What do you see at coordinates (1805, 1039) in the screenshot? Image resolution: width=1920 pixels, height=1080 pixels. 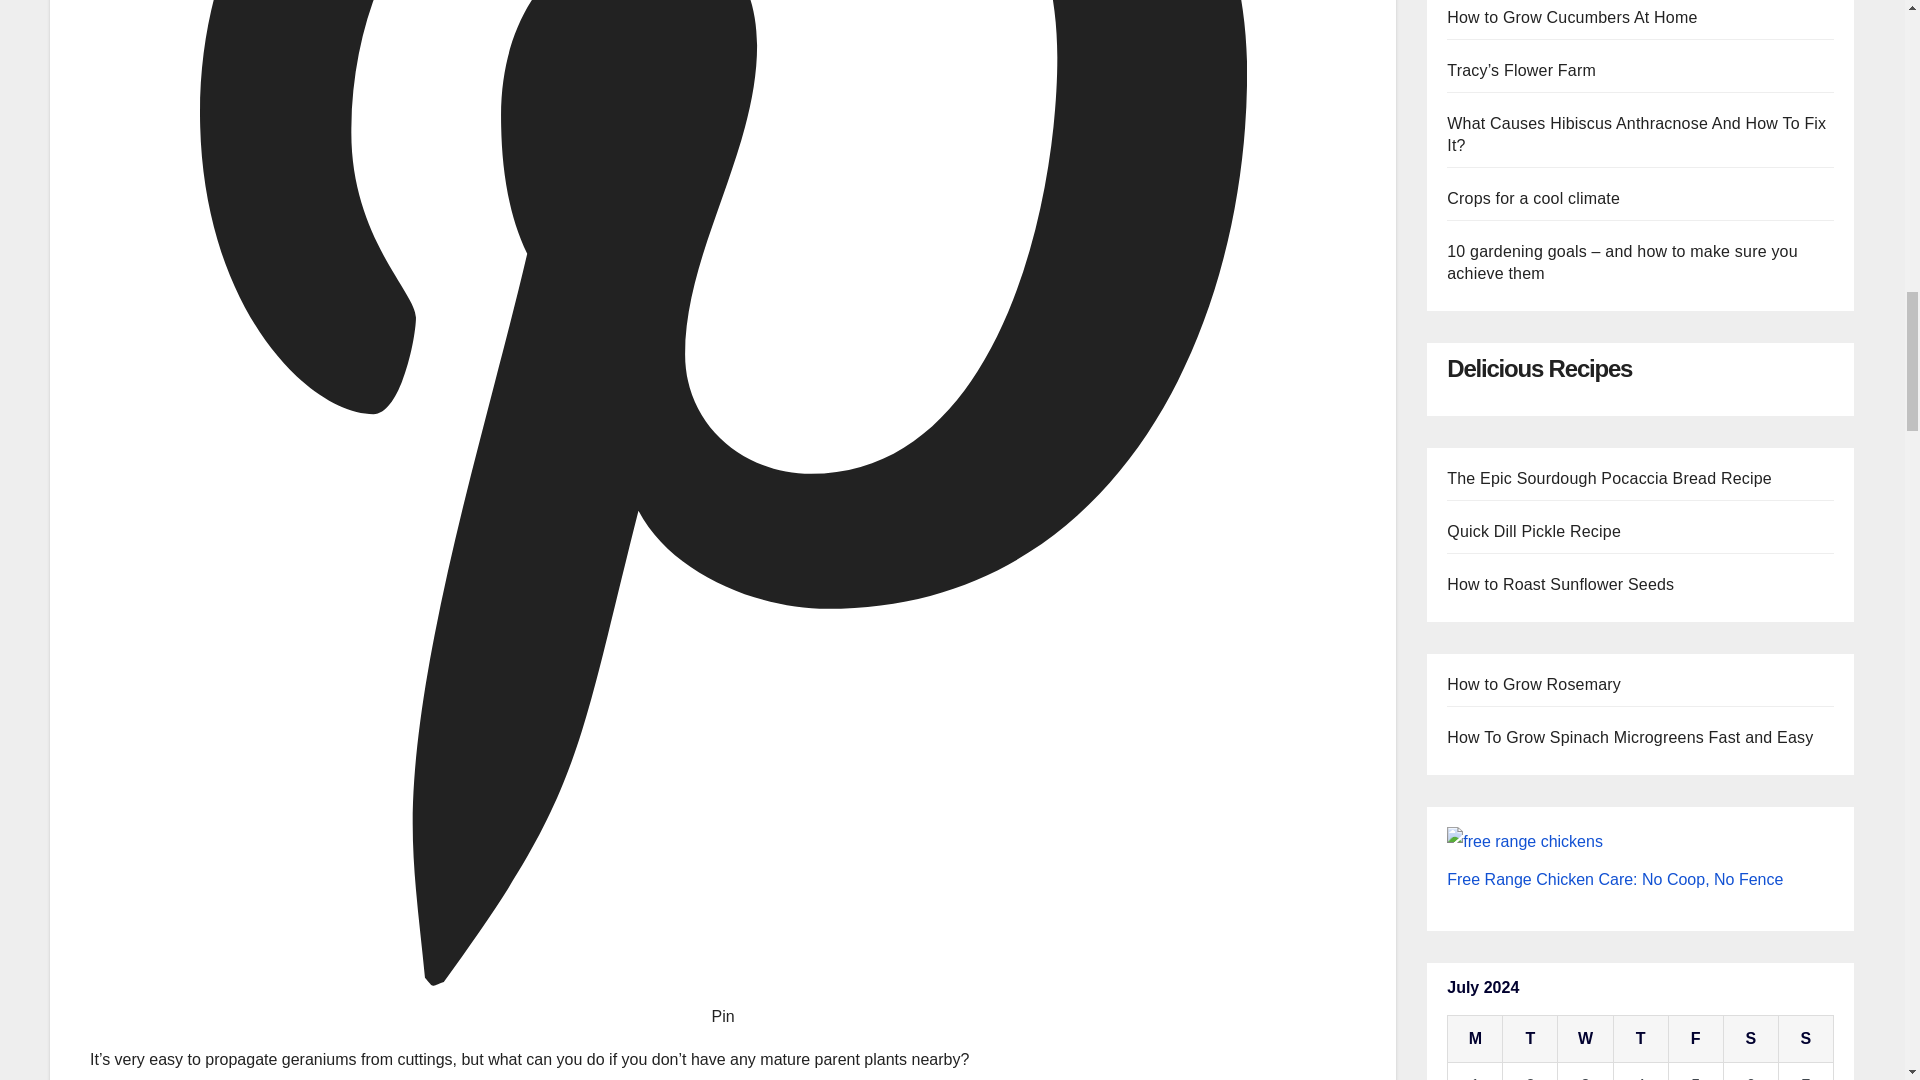 I see `Sunday` at bounding box center [1805, 1039].